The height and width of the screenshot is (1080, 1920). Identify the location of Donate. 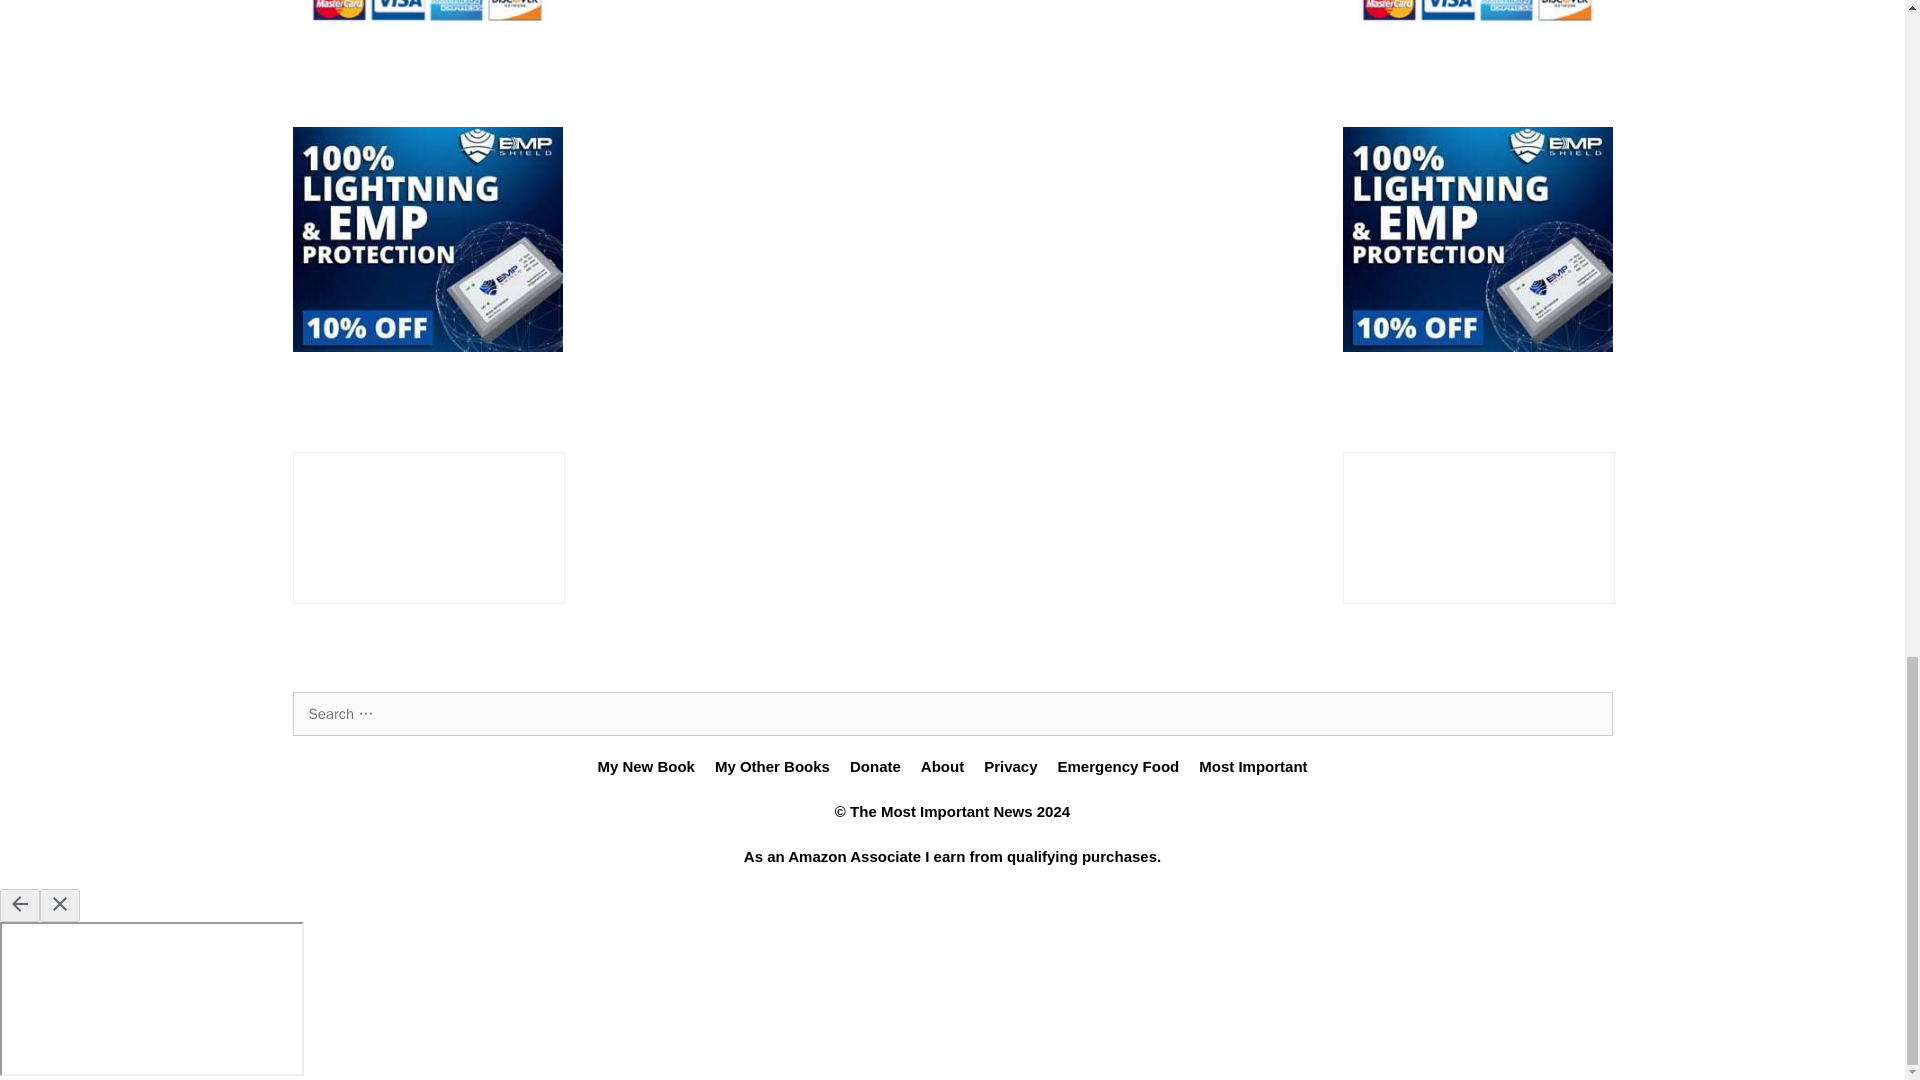
(875, 766).